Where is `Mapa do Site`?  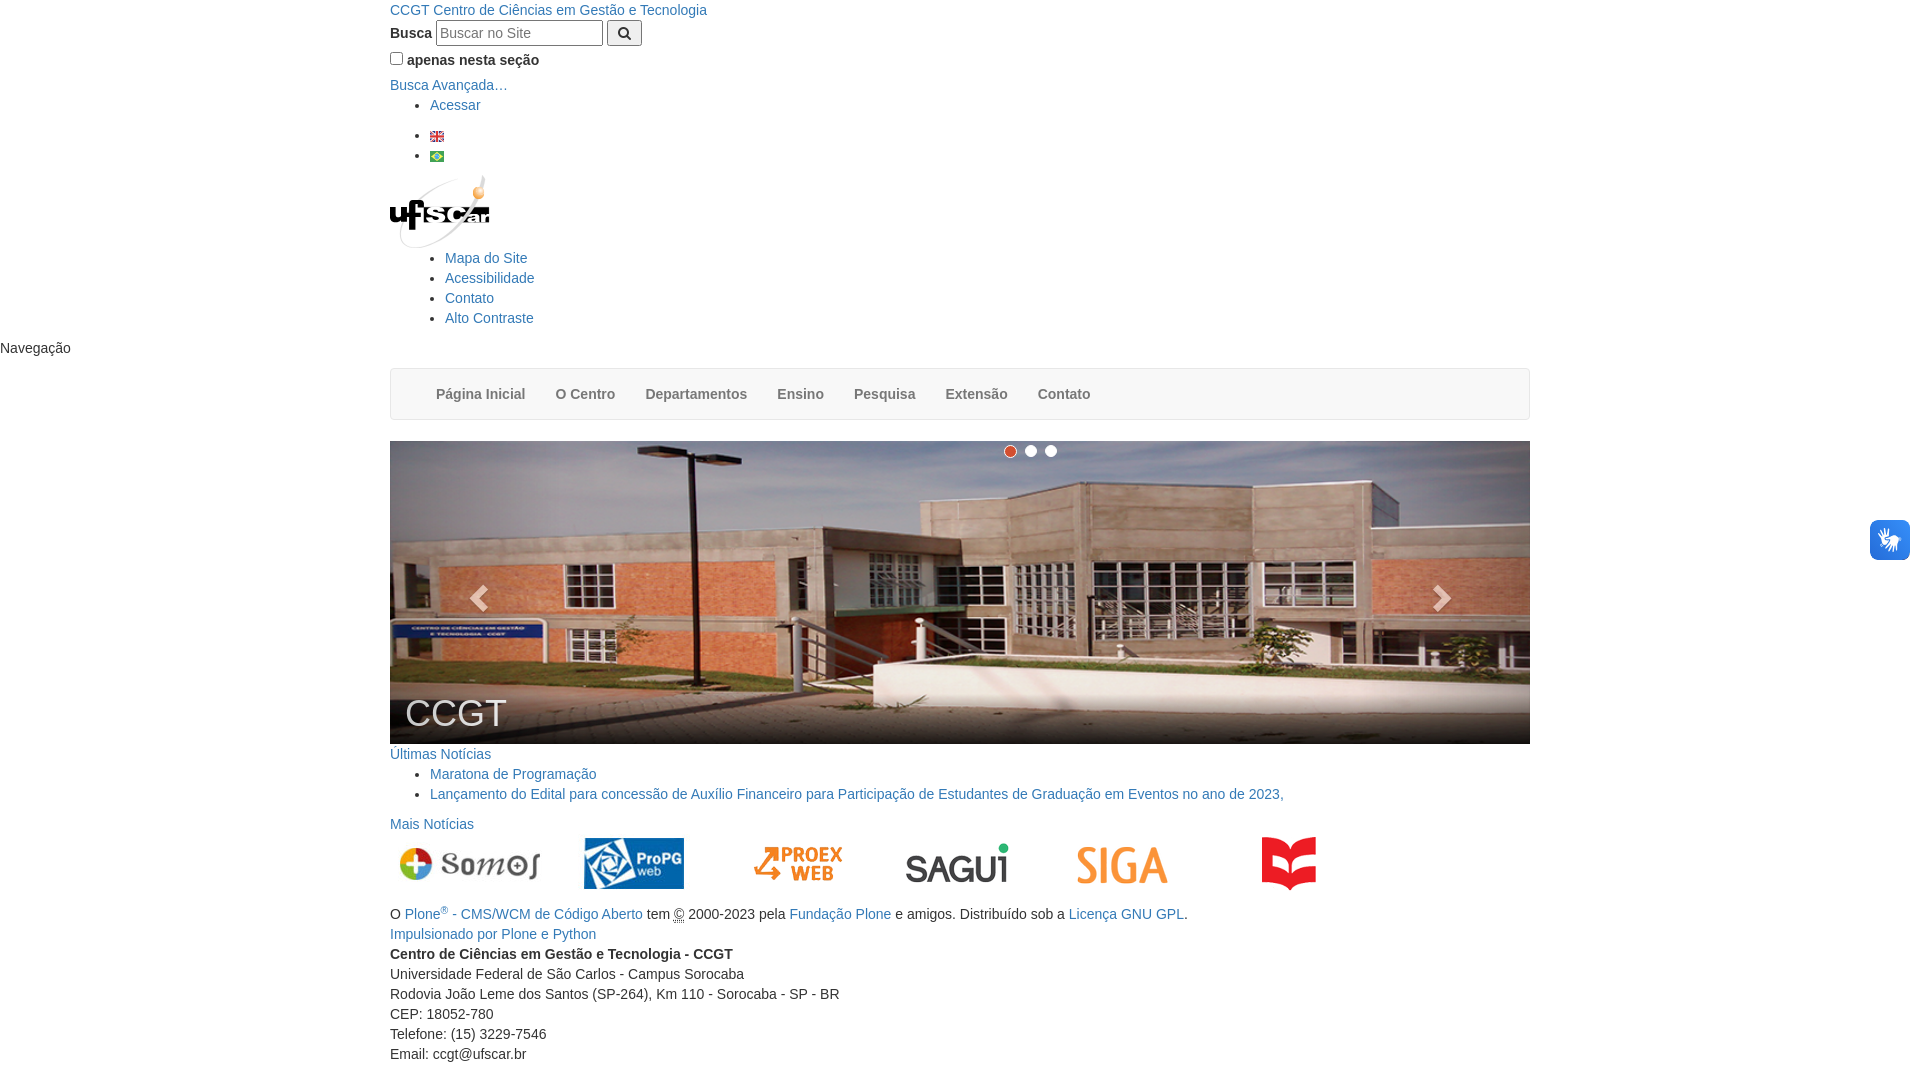 Mapa do Site is located at coordinates (486, 258).